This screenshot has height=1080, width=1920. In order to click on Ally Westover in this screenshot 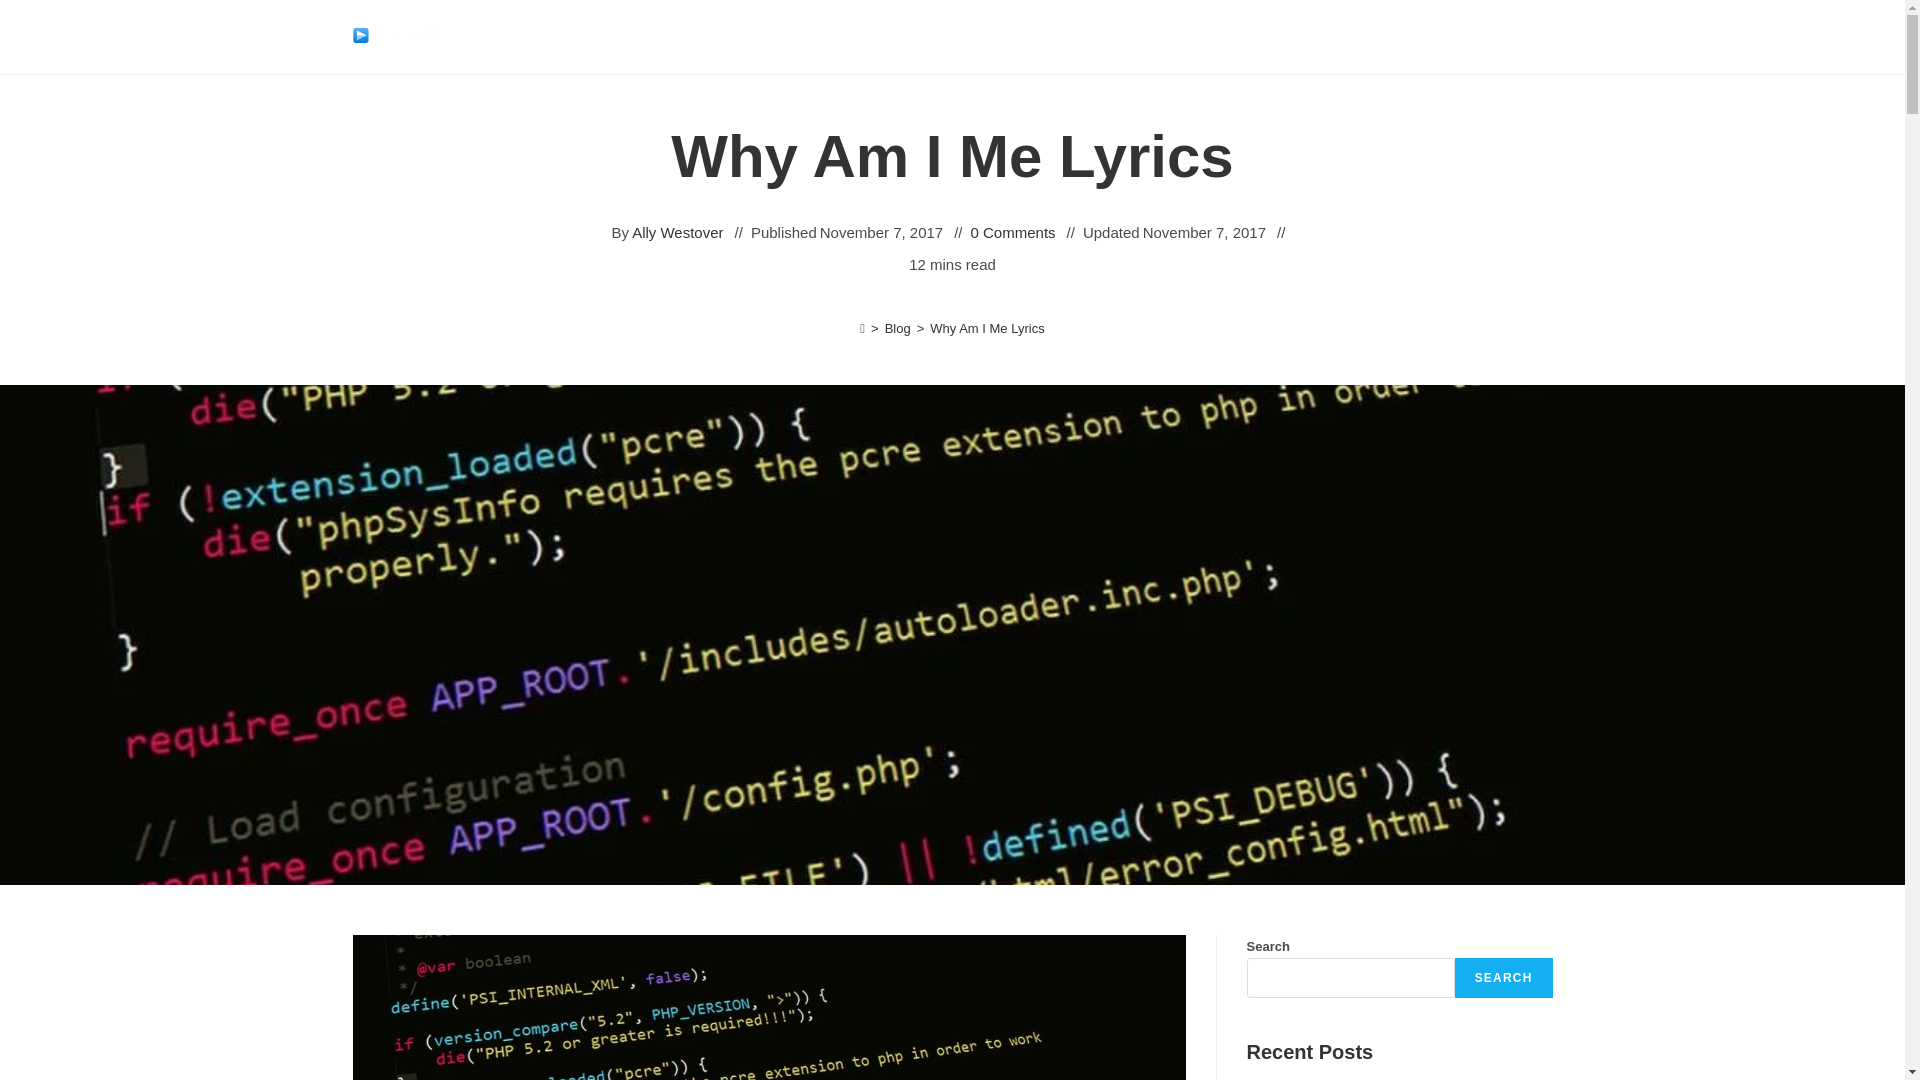, I will do `click(677, 232)`.